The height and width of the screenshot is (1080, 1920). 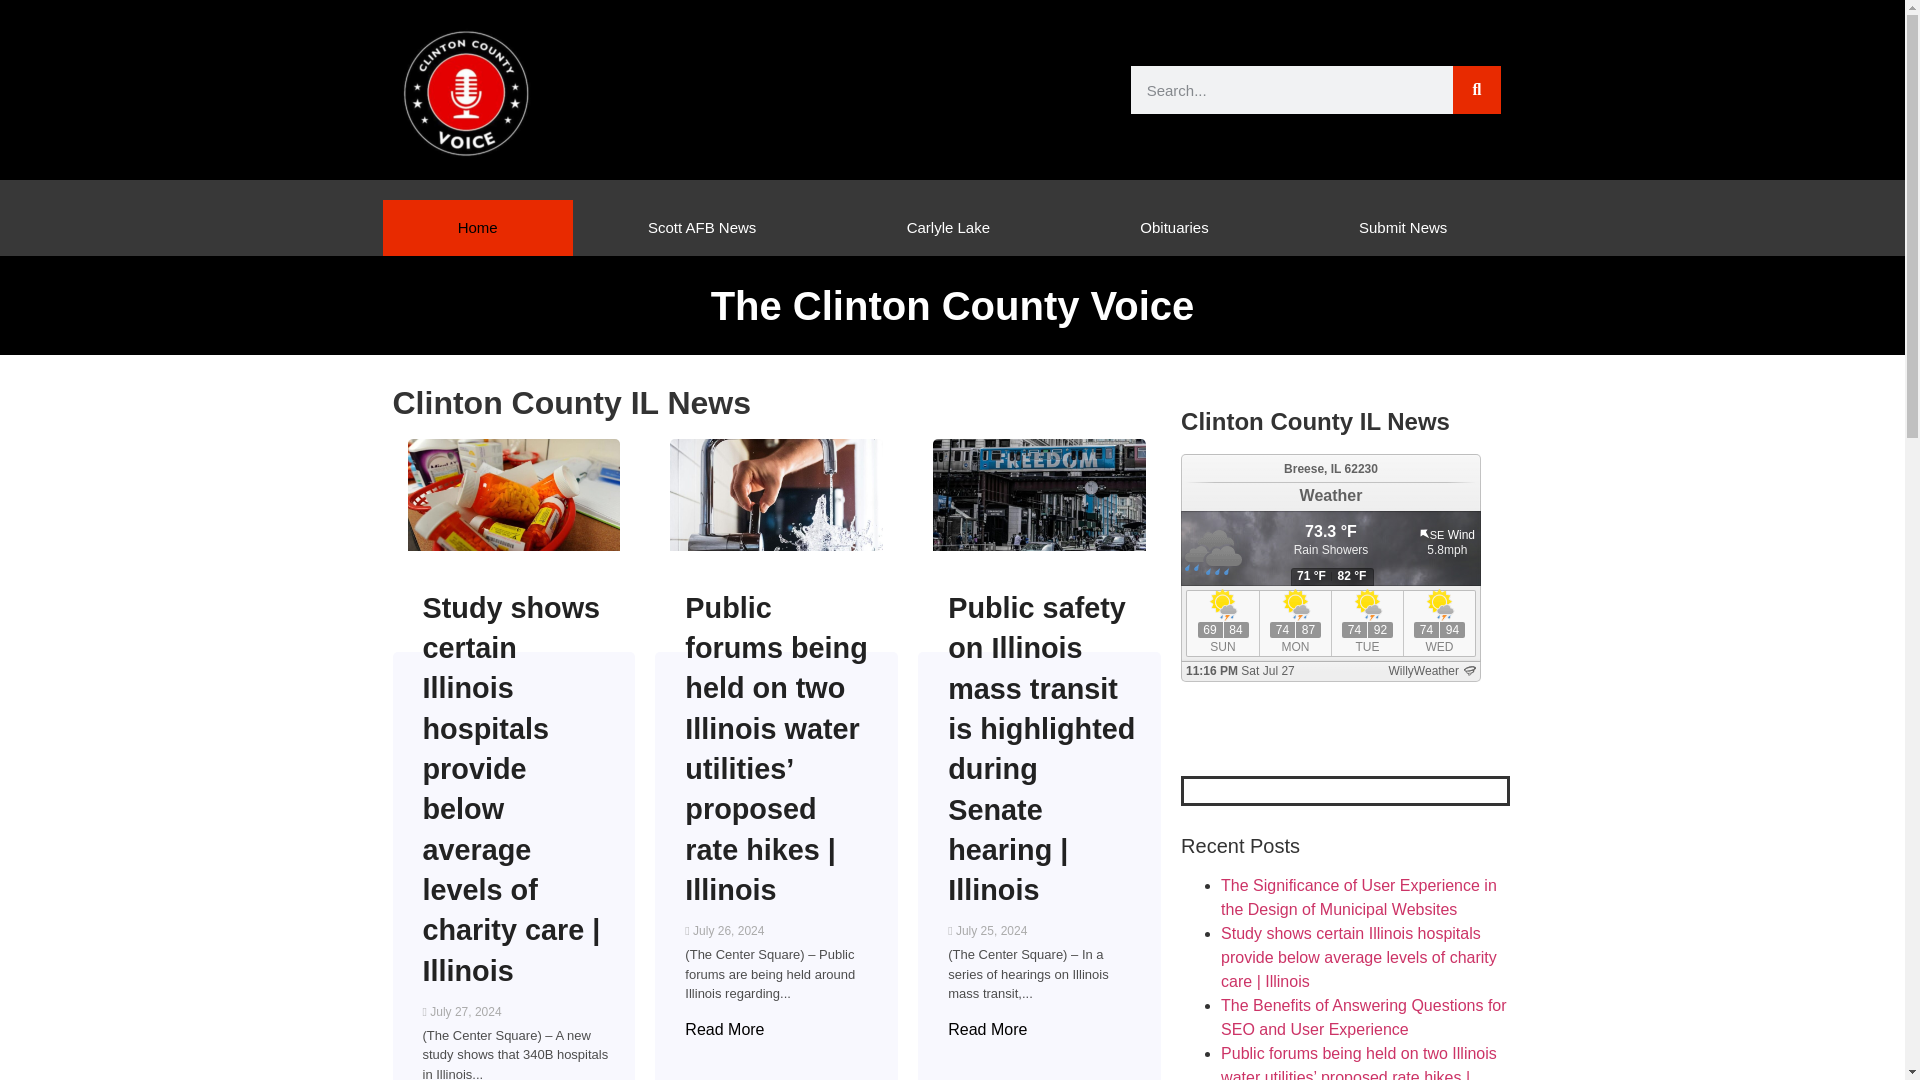 What do you see at coordinates (952, 306) in the screenshot?
I see `The Clinton County Voice` at bounding box center [952, 306].